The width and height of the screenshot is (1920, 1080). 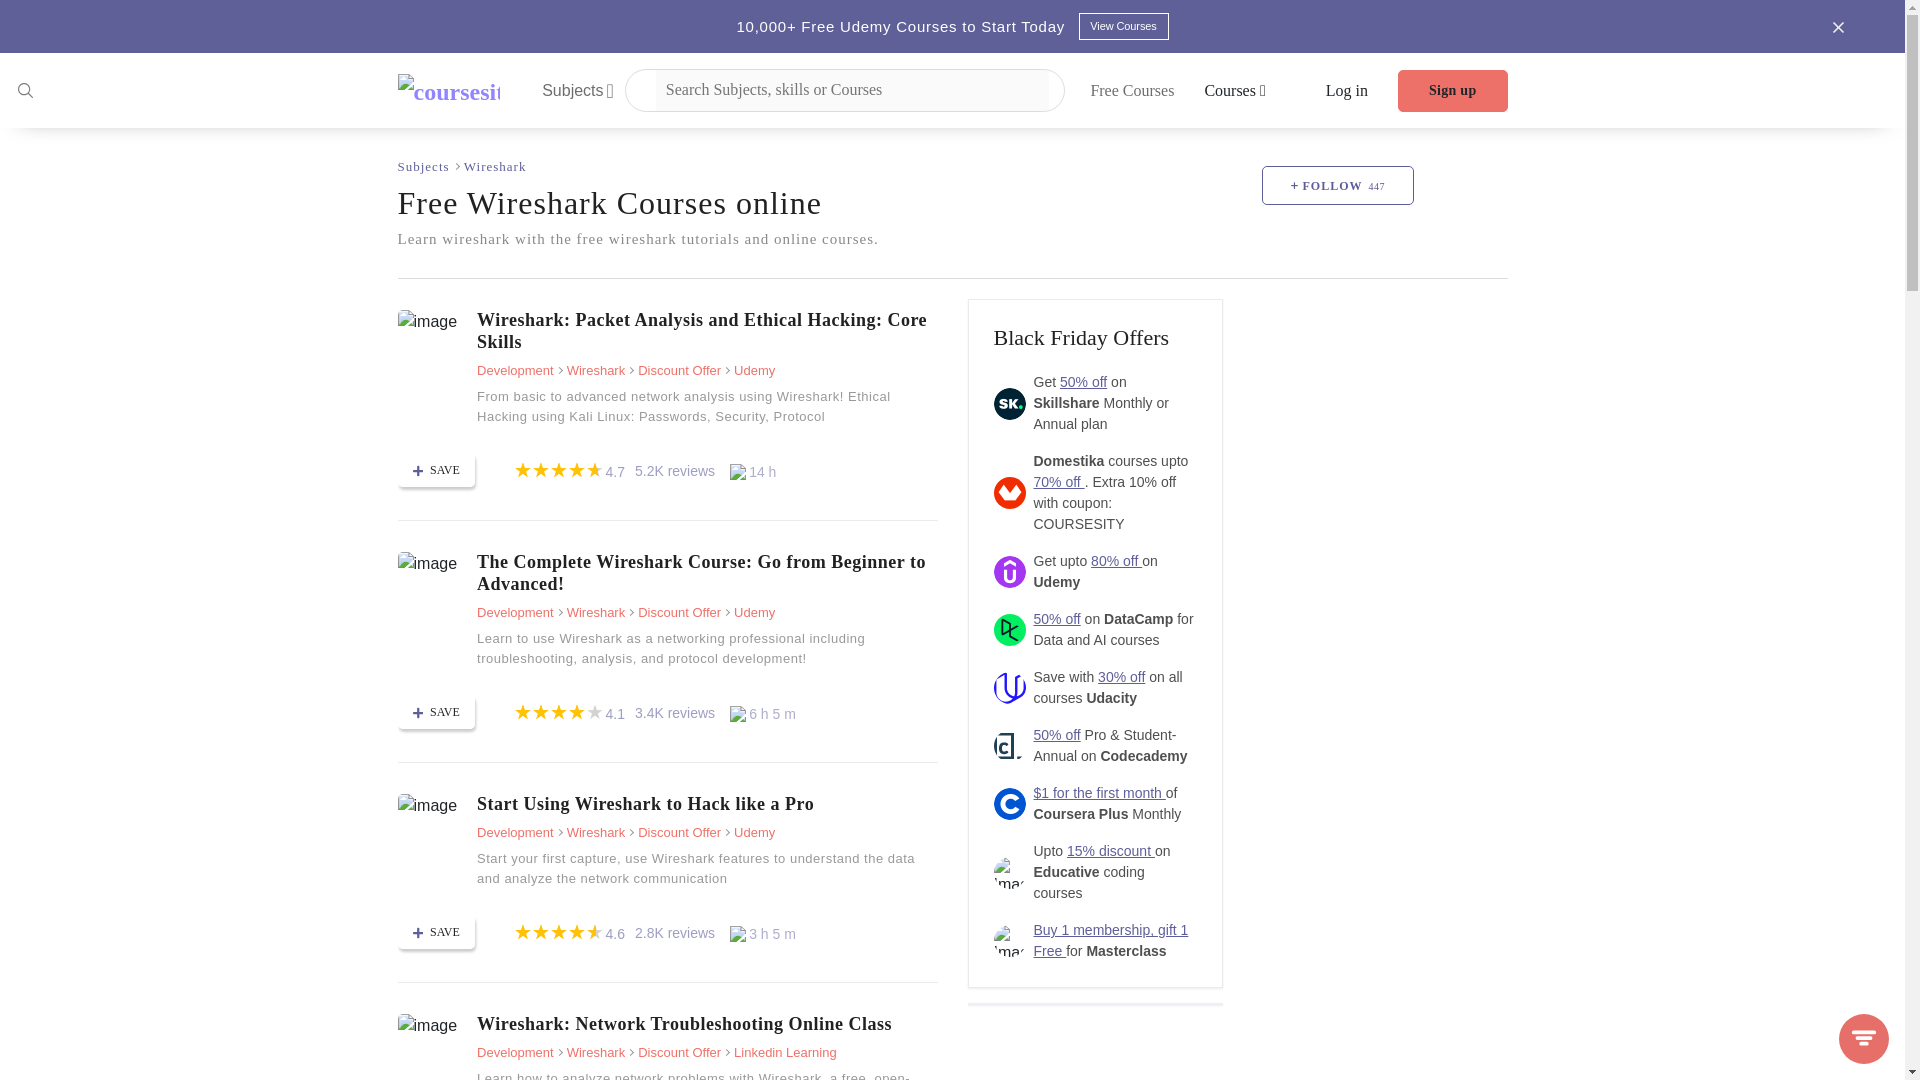 I want to click on Development, so click(x=515, y=832).